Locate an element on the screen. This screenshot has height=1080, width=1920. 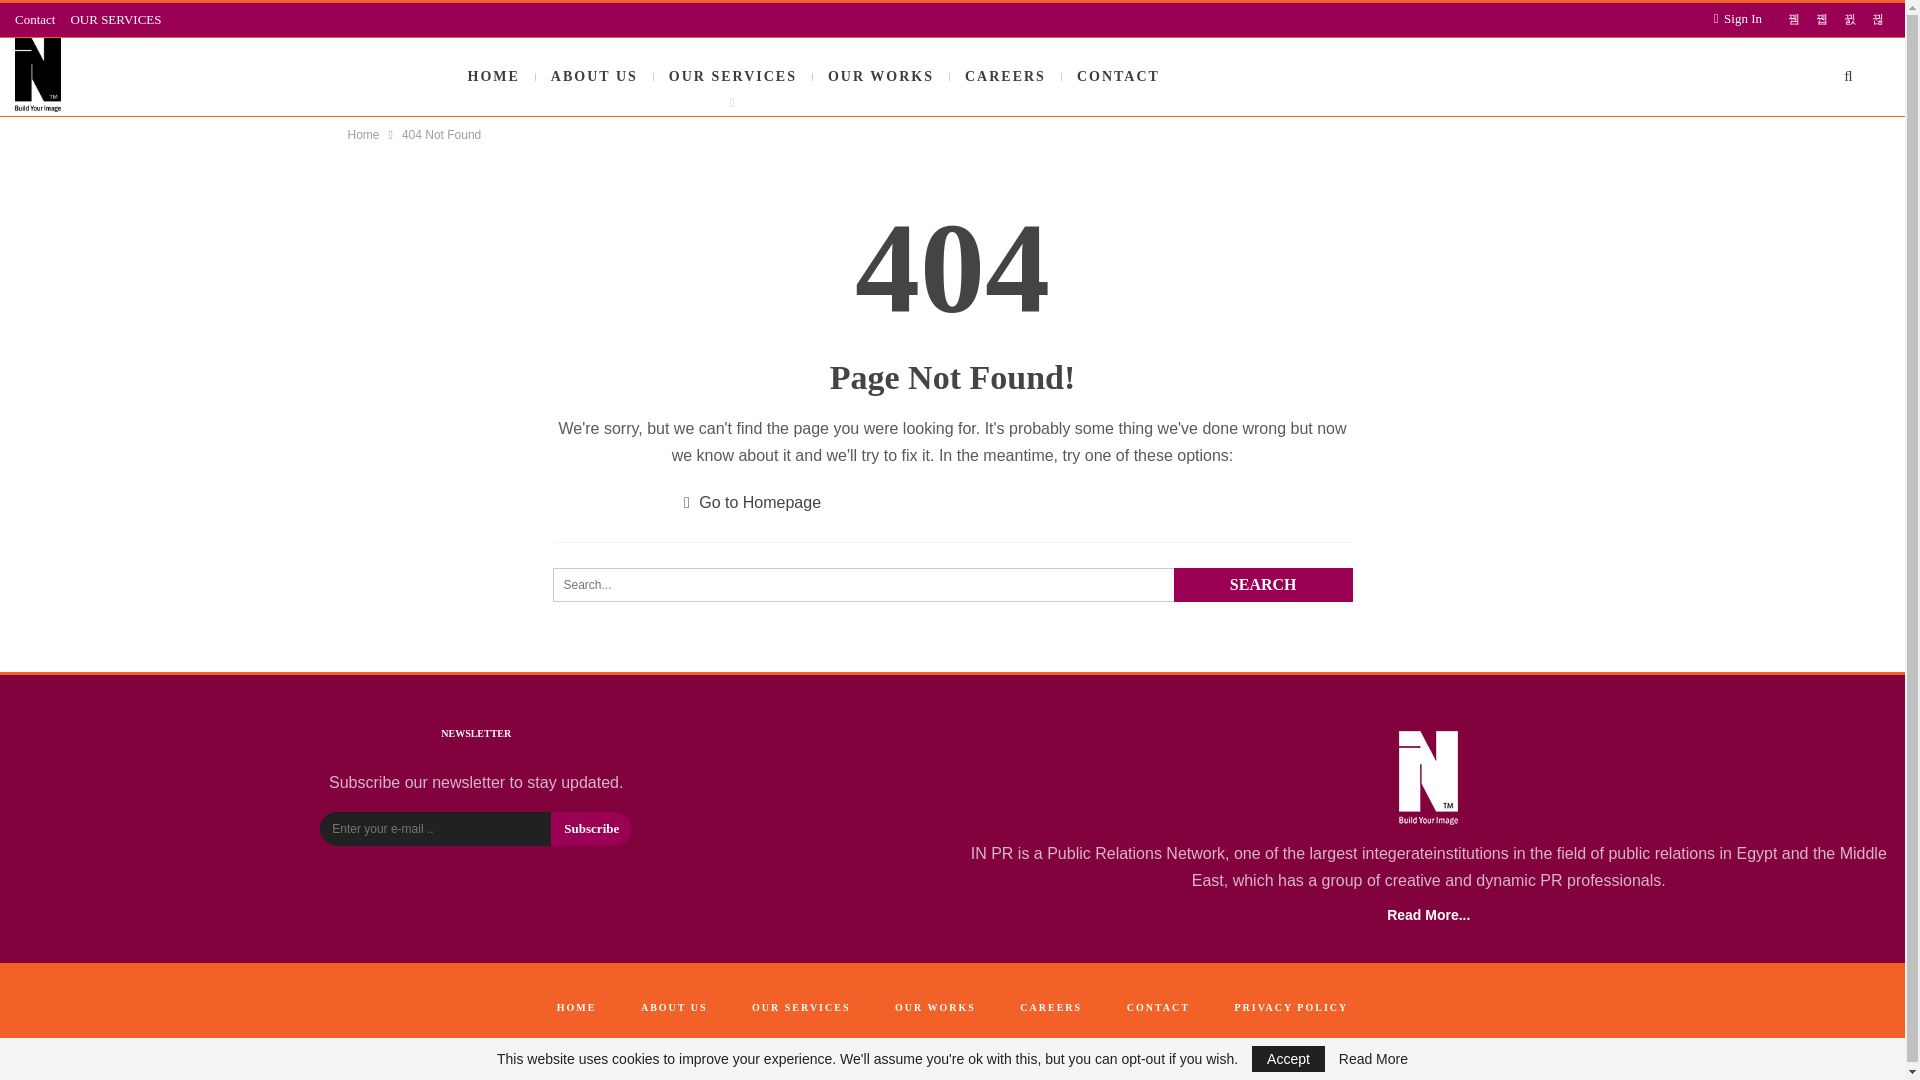
OUR WORKS is located at coordinates (880, 76).